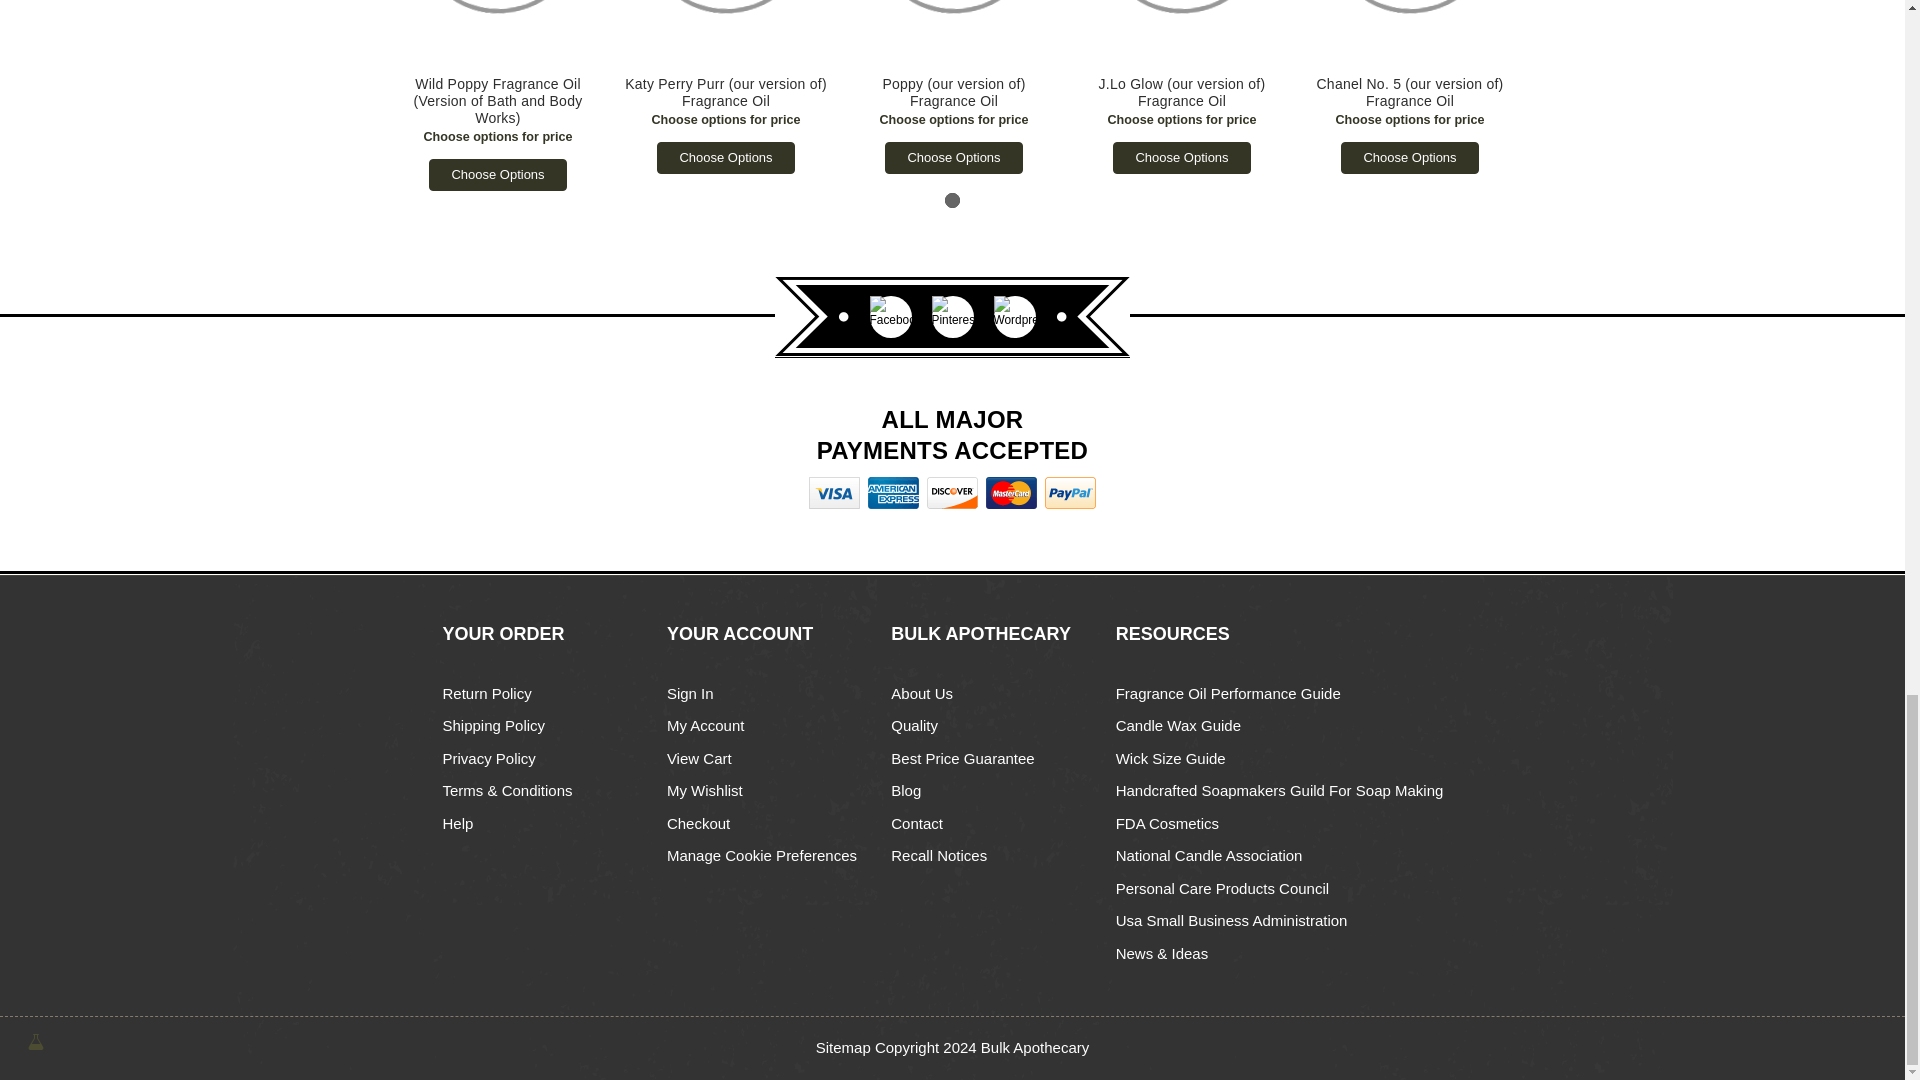  I want to click on My Account, so click(705, 726).